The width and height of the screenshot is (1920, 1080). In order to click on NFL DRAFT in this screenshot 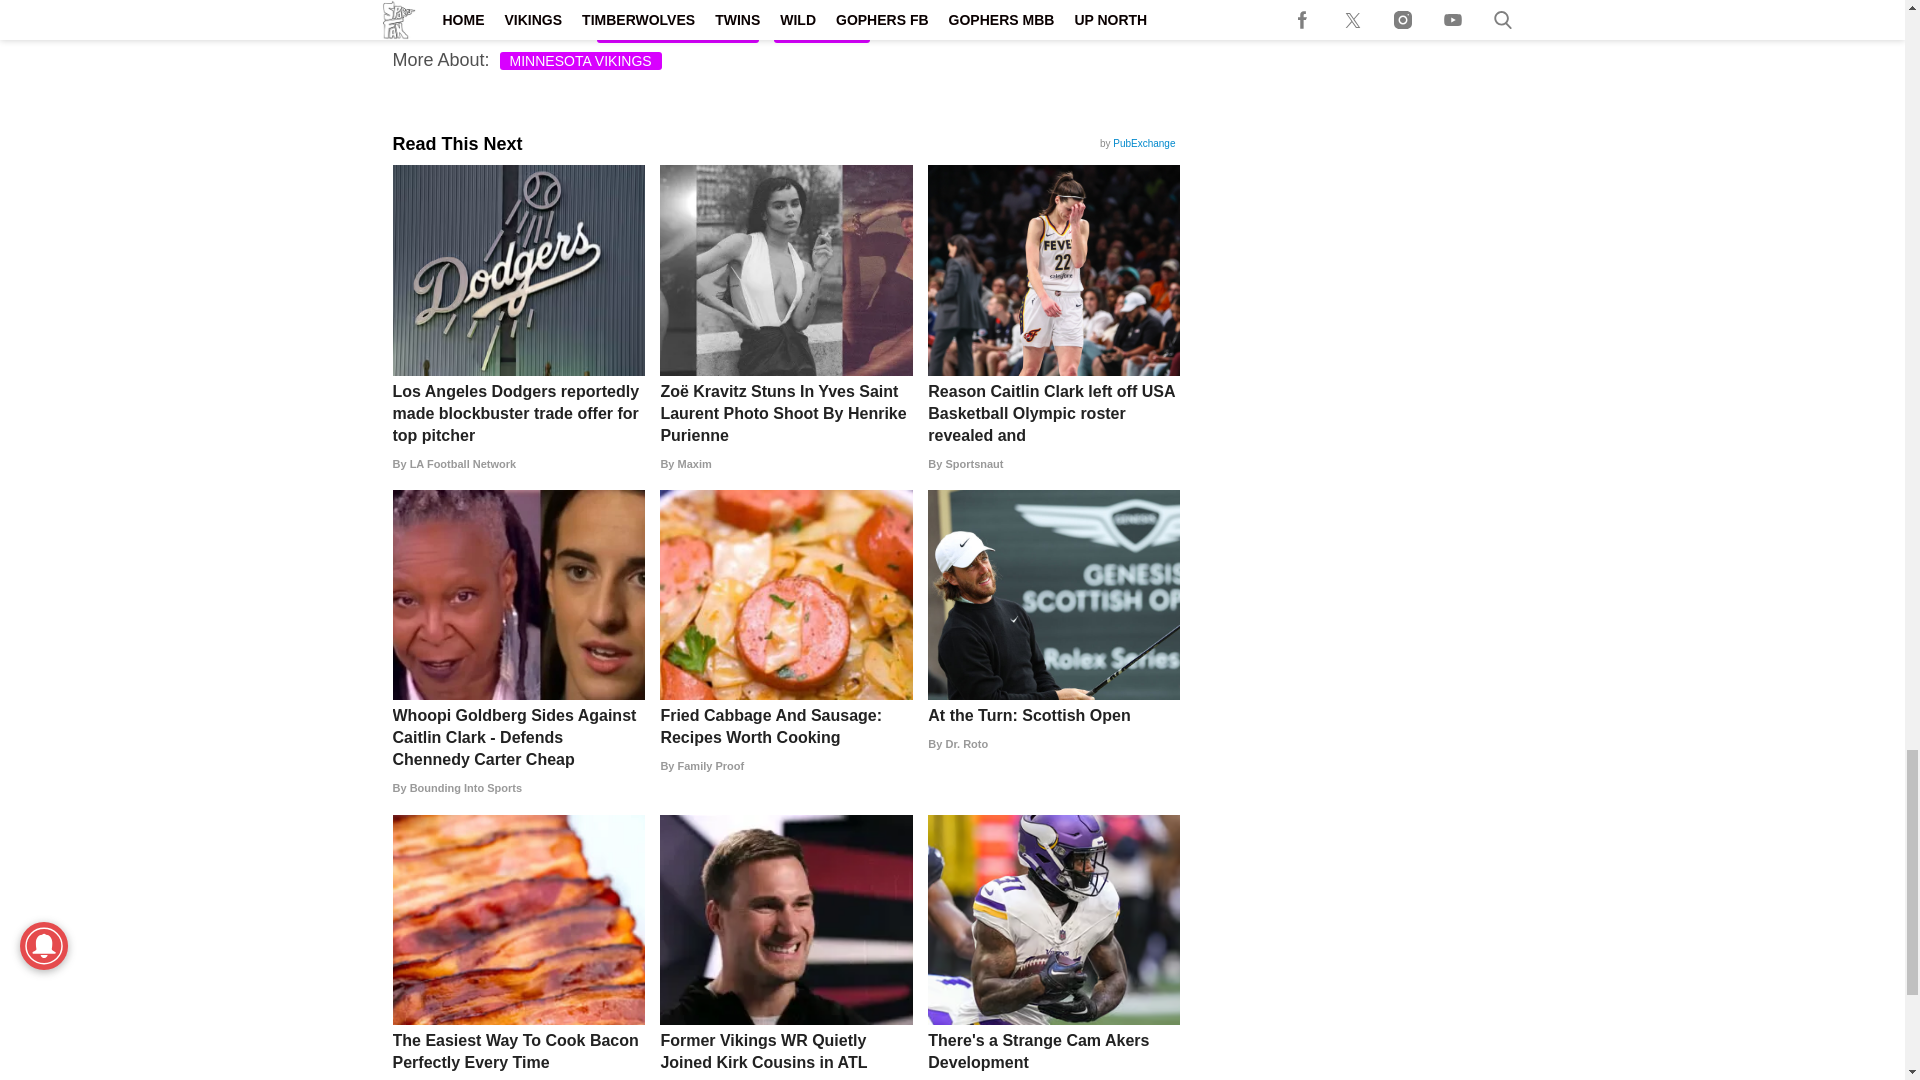, I will do `click(821, 34)`.